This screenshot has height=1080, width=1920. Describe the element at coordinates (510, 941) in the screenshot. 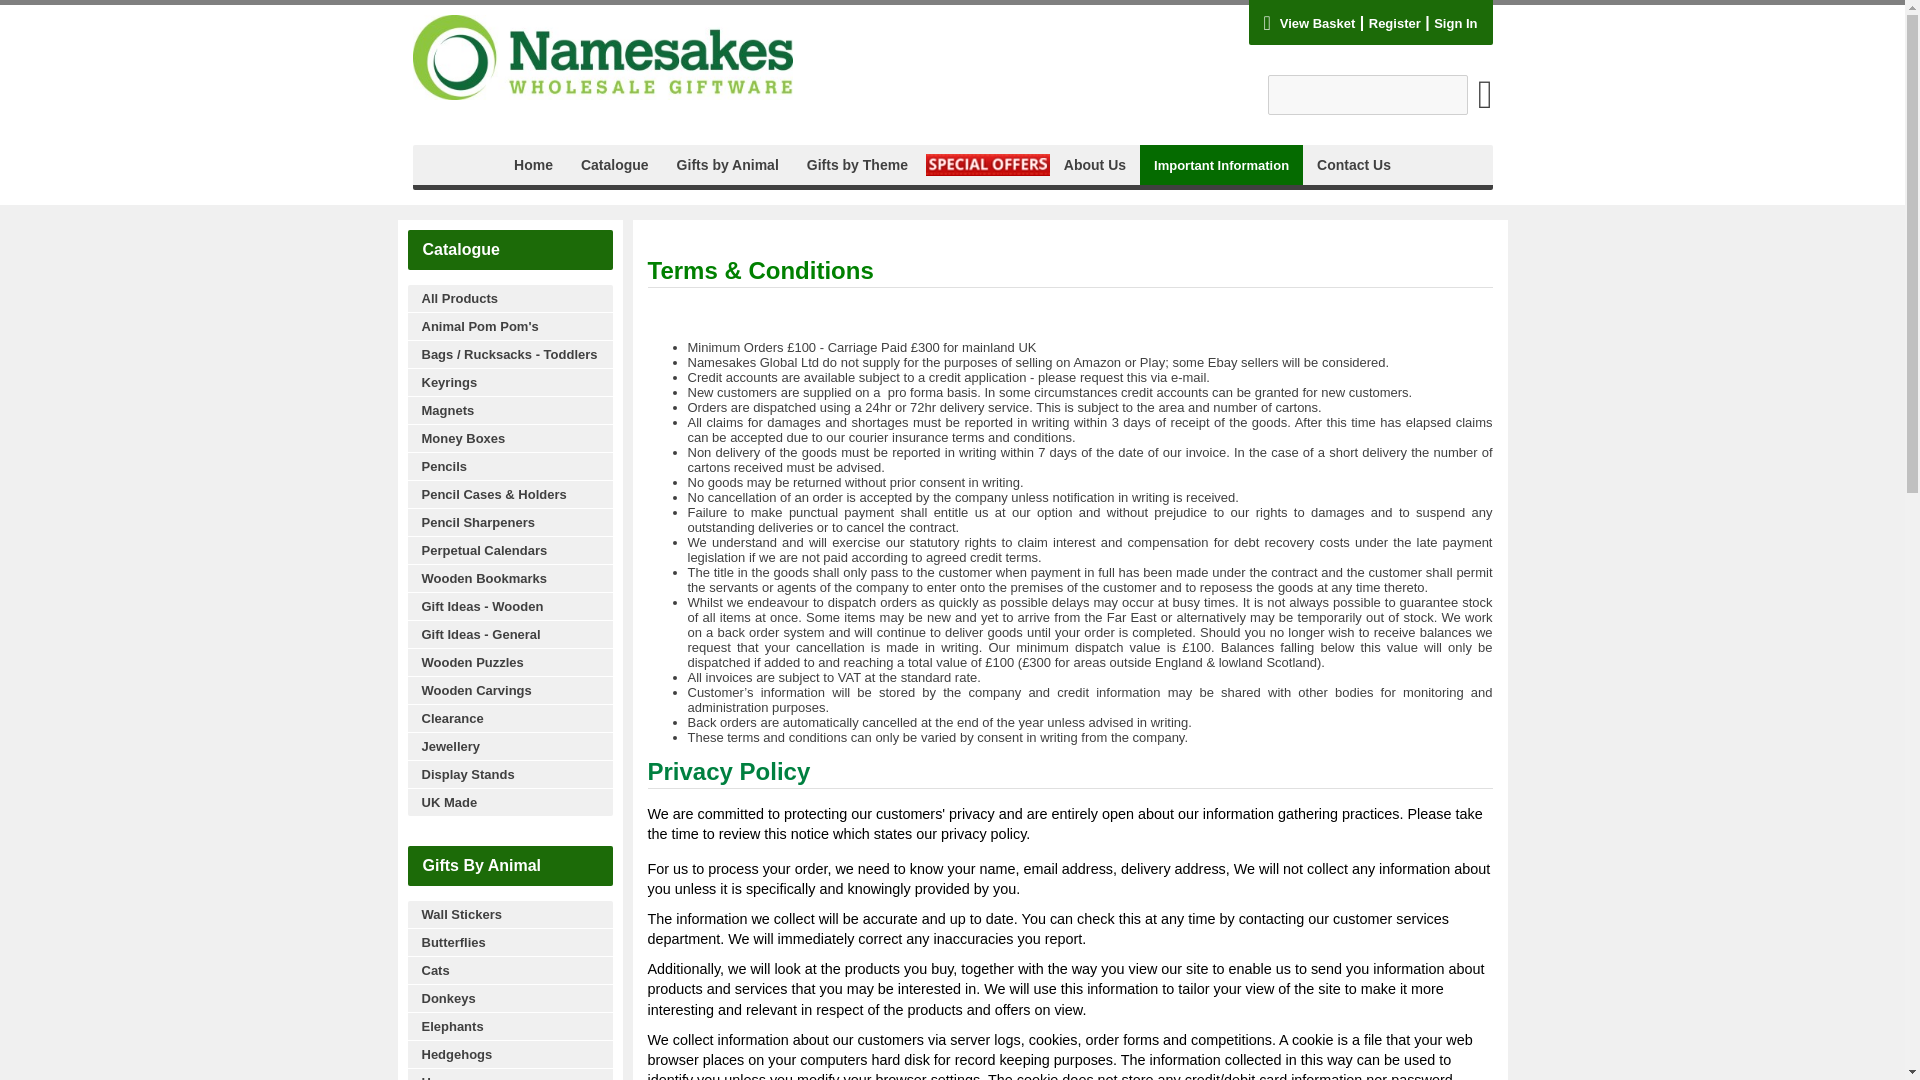

I see `Butterflies` at that location.